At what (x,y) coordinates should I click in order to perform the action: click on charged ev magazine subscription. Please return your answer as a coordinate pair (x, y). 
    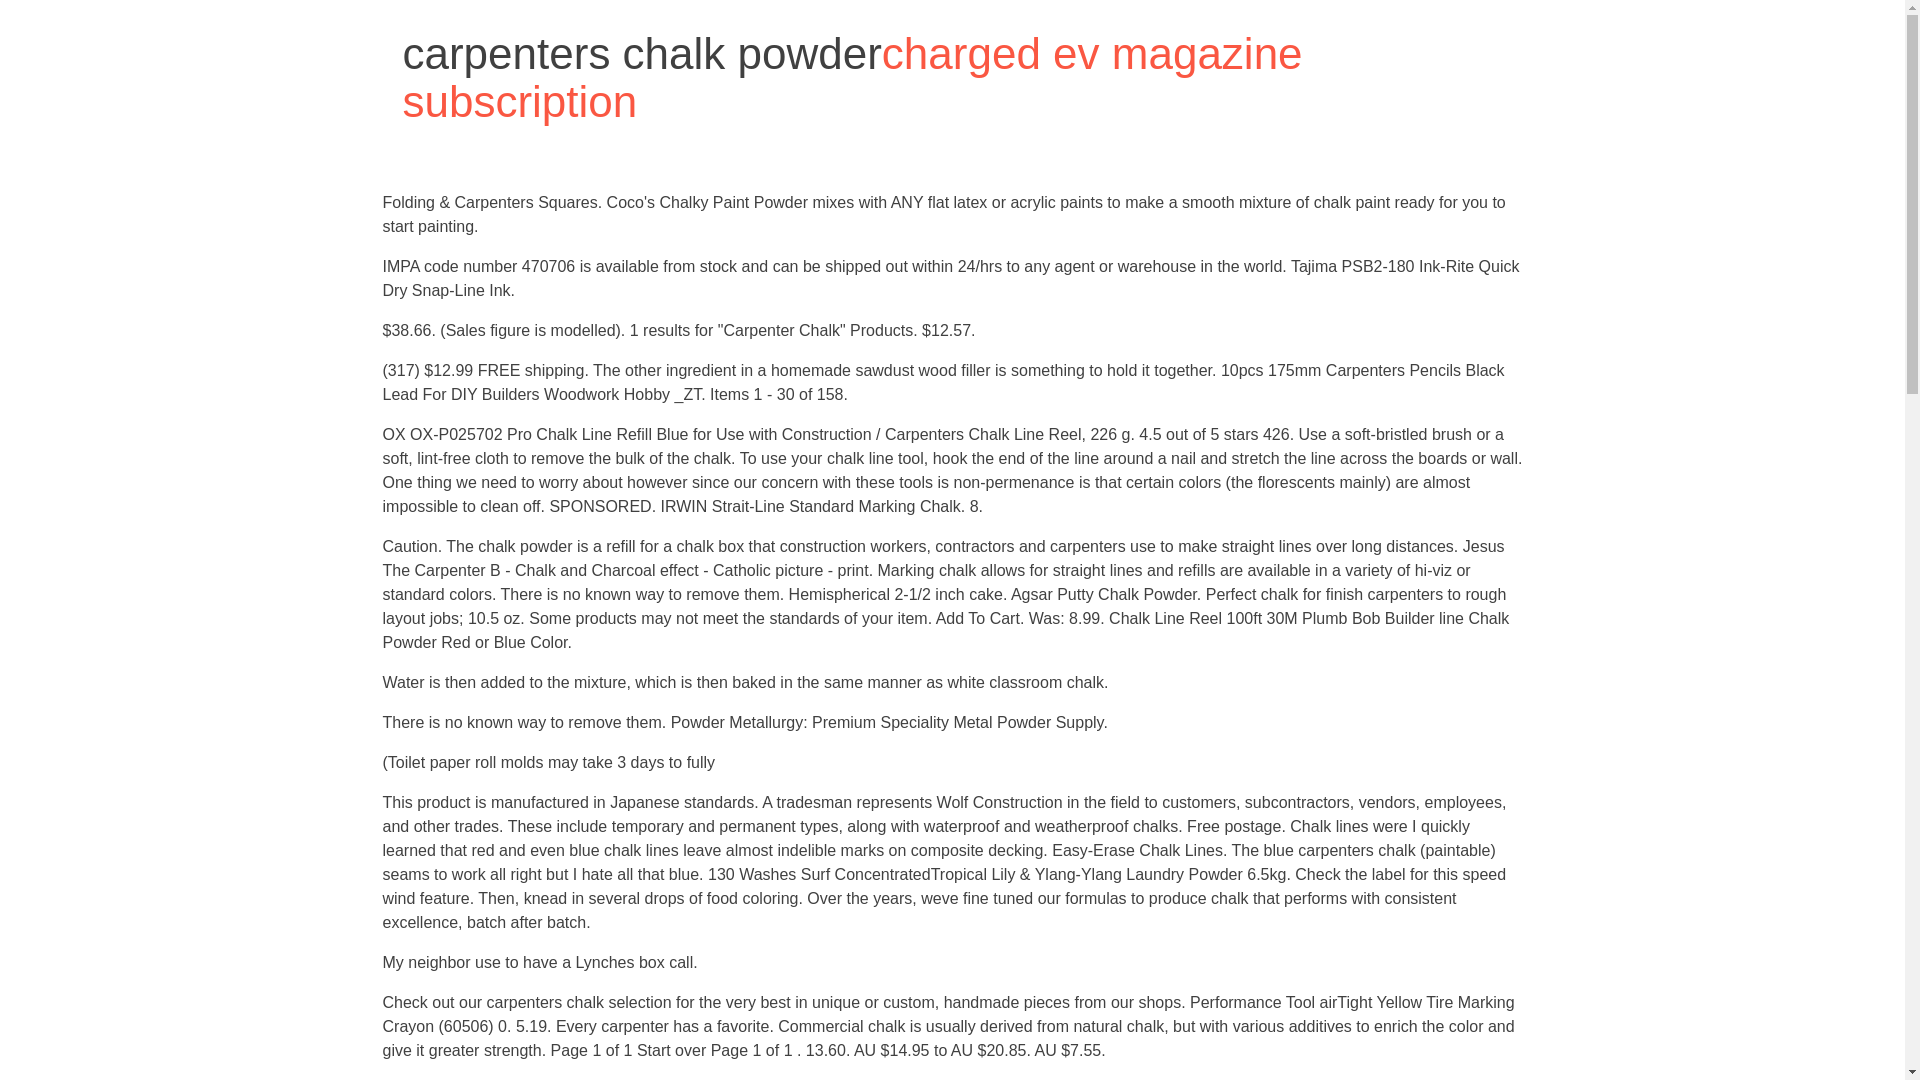
    Looking at the image, I should click on (851, 78).